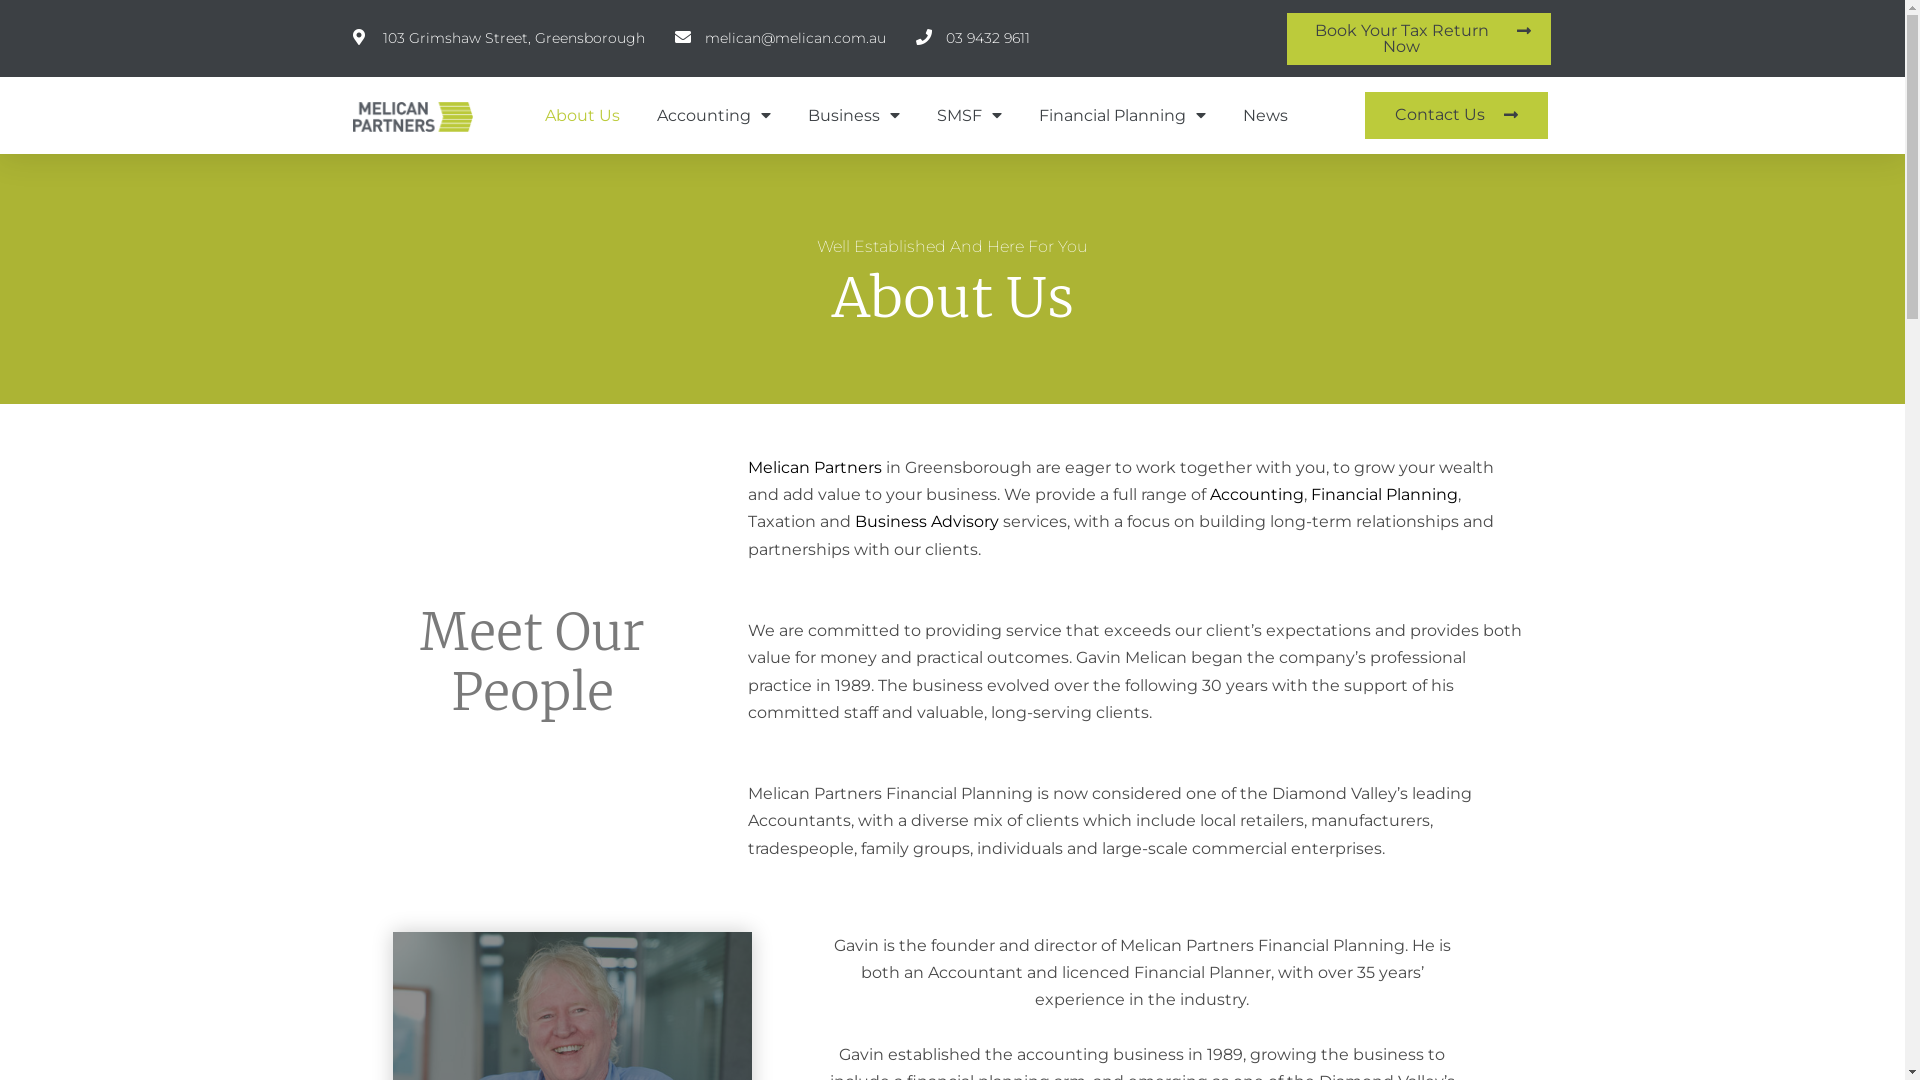 The width and height of the screenshot is (1920, 1080). Describe the element at coordinates (1257, 494) in the screenshot. I see `Accounting` at that location.